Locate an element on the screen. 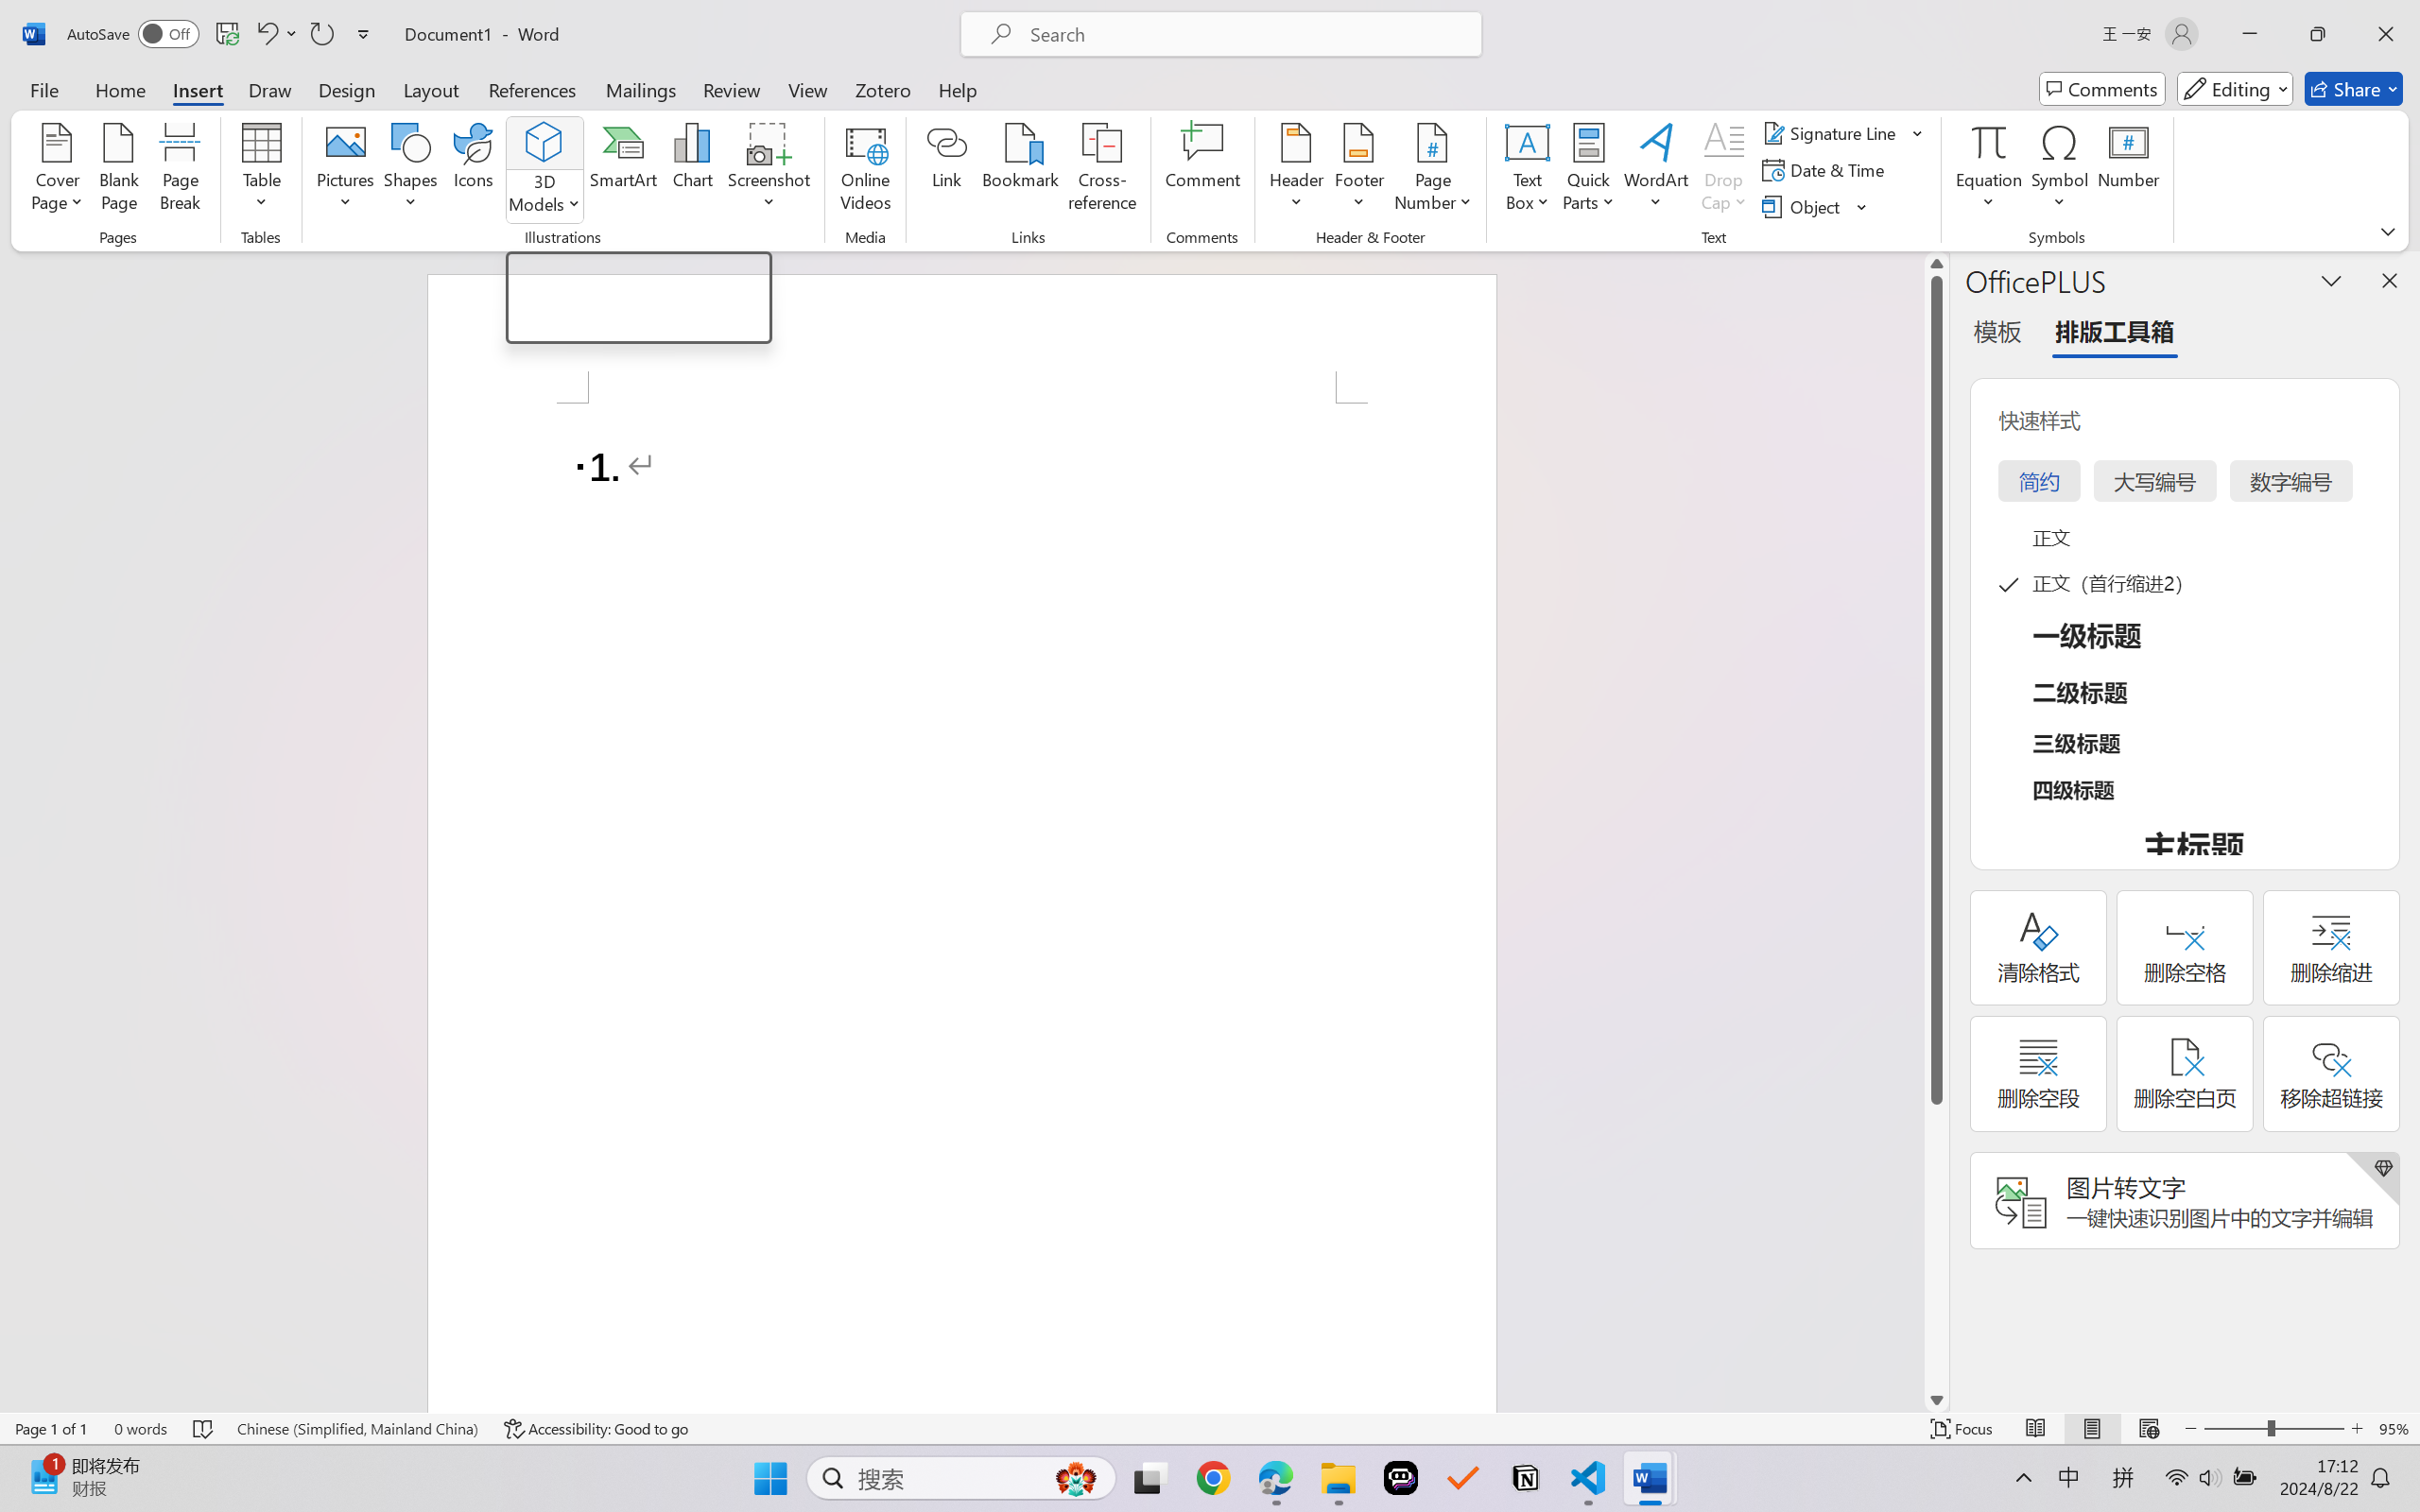 This screenshot has width=2420, height=1512. Repeat Doc Close is located at coordinates (321, 34).